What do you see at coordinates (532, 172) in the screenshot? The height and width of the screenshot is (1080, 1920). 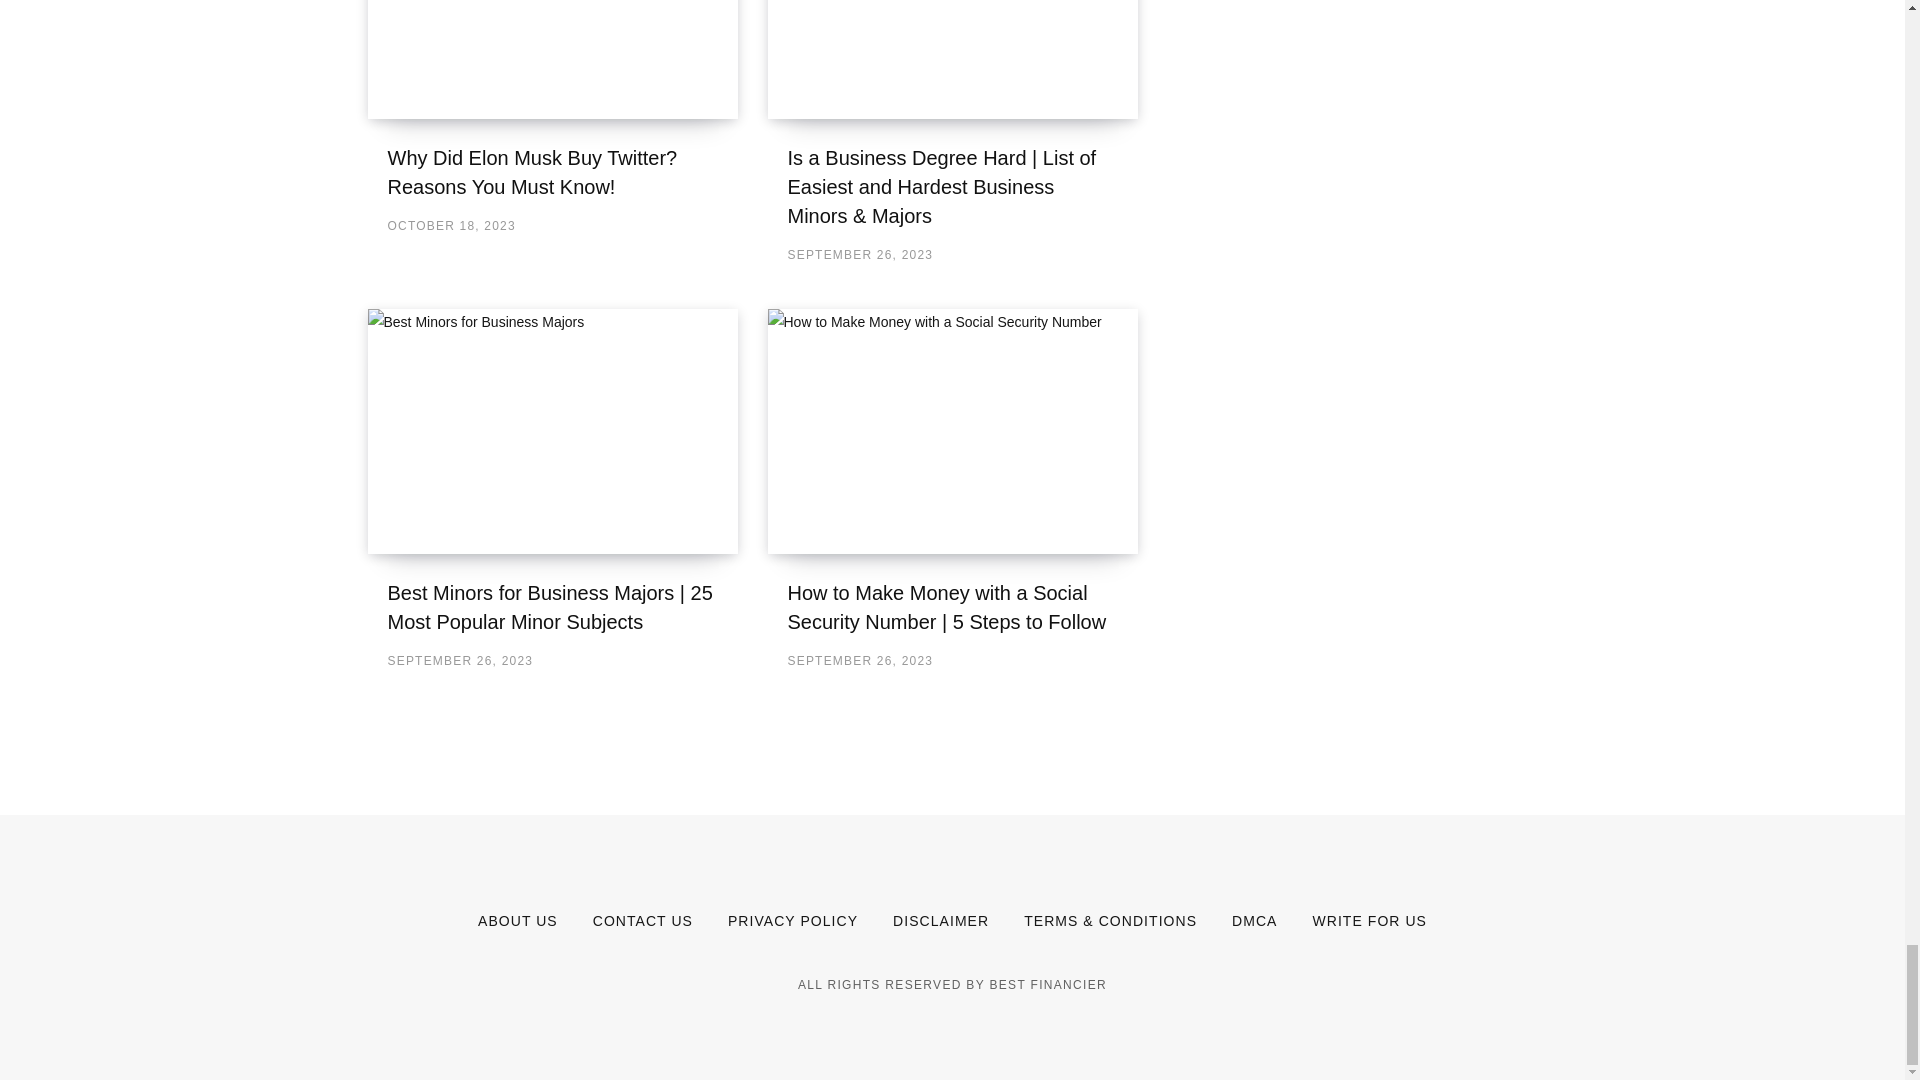 I see `Why Did Elon Musk Buy Twitter? Reasons You Must Know!` at bounding box center [532, 172].